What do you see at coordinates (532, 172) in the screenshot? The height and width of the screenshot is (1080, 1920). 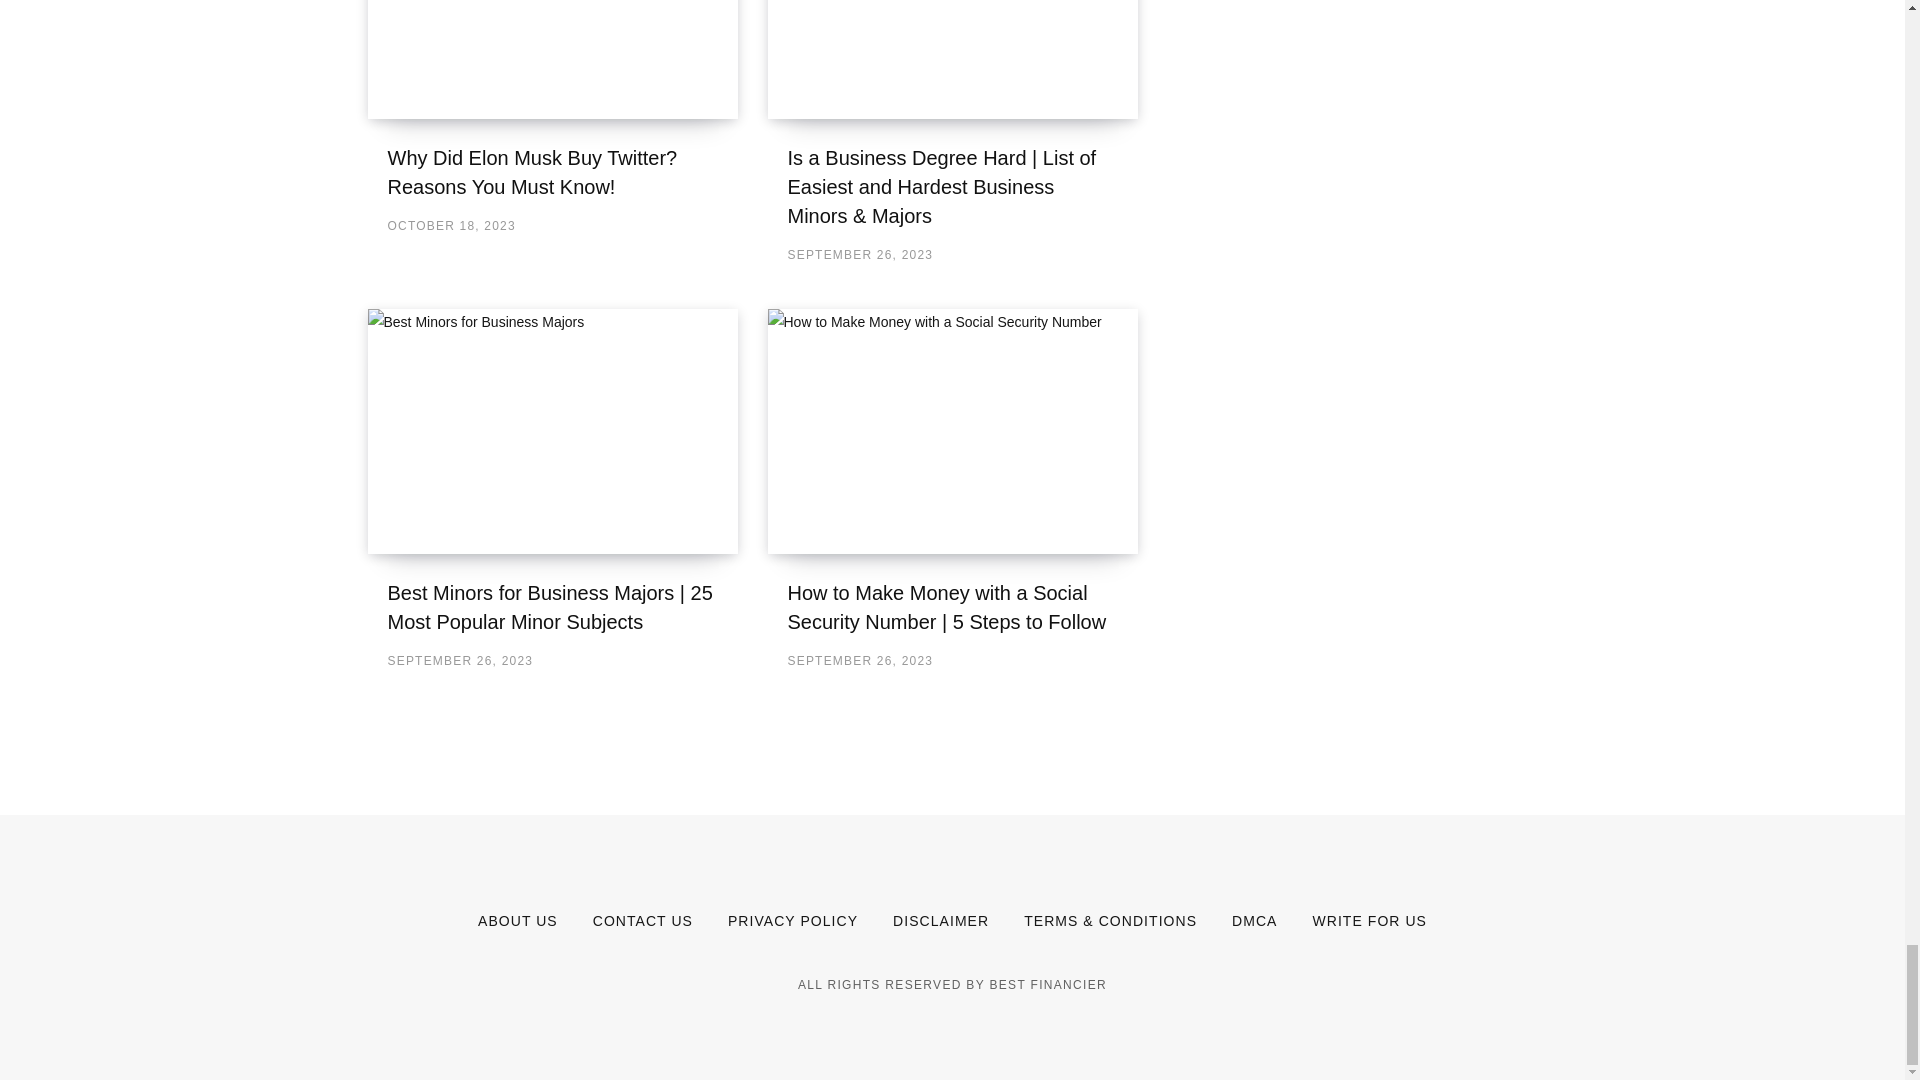 I see `Why Did Elon Musk Buy Twitter? Reasons You Must Know!` at bounding box center [532, 172].